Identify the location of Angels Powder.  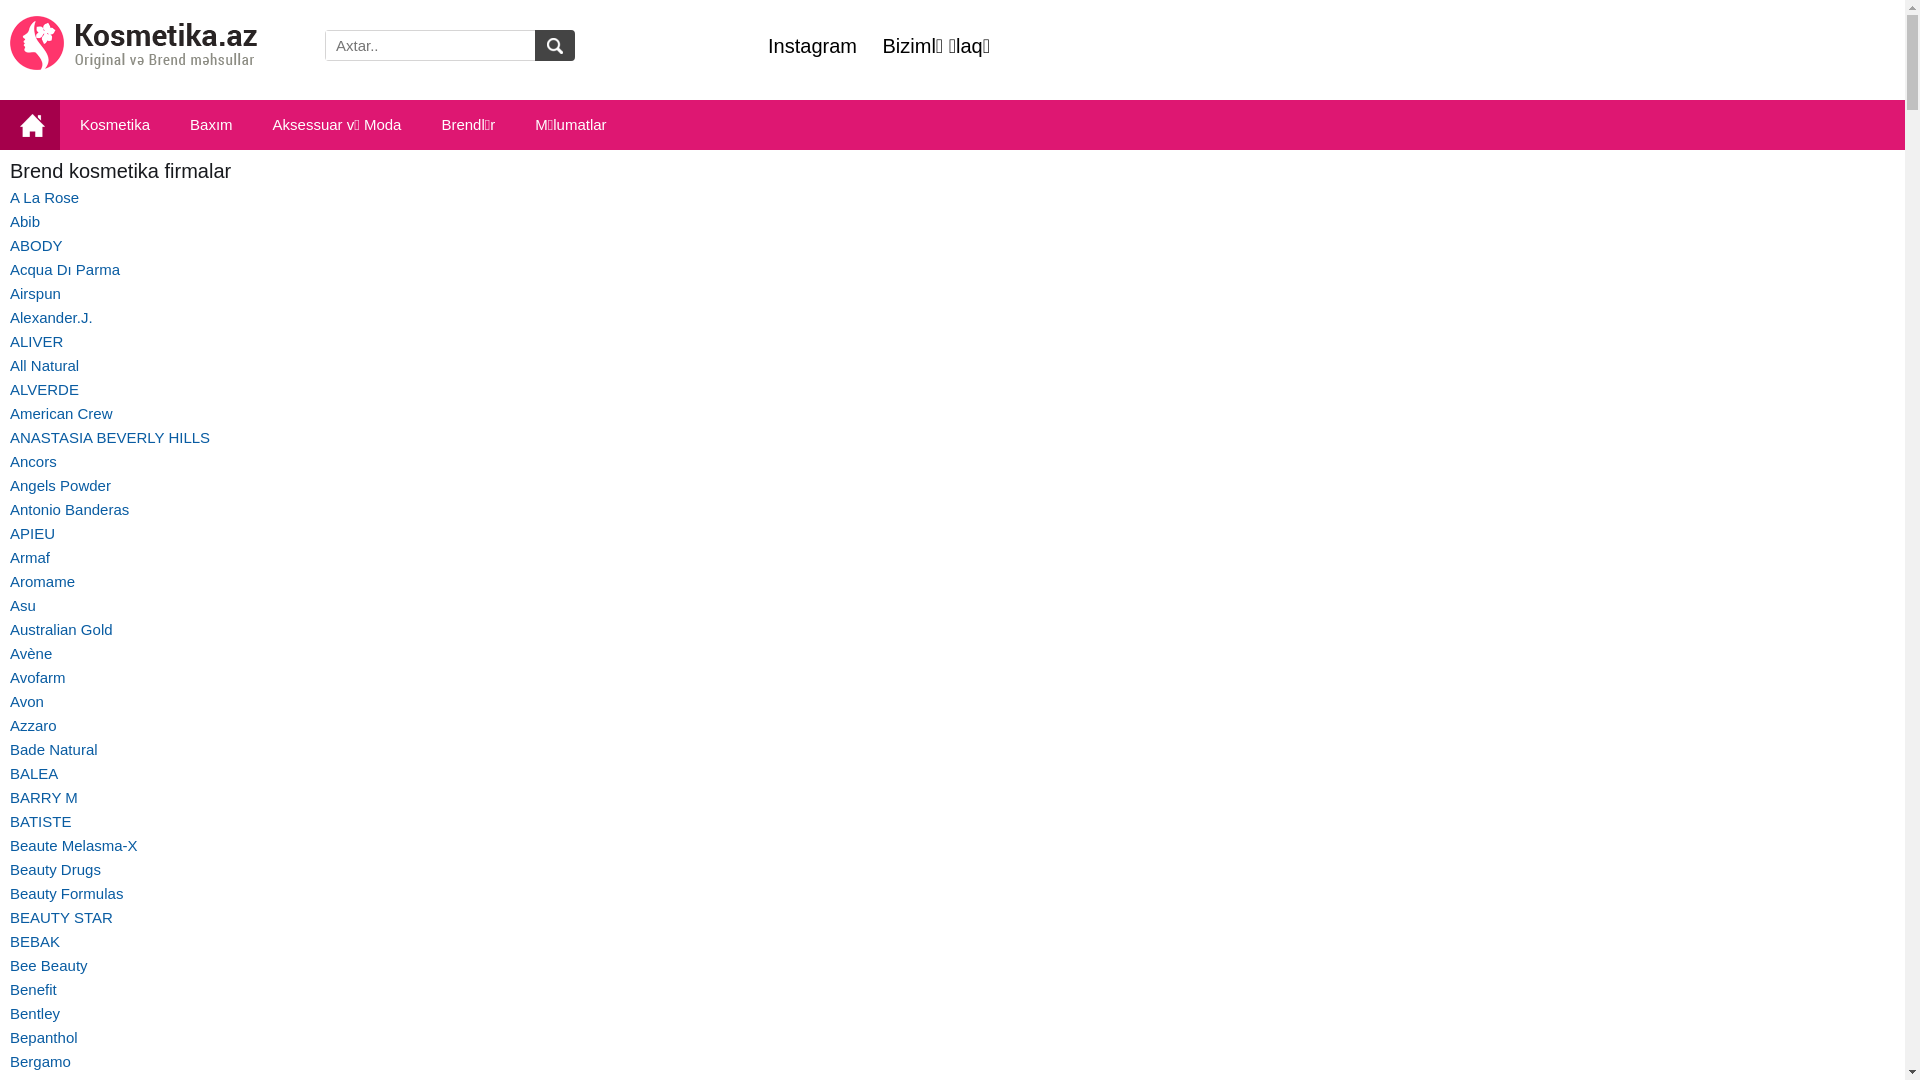
(60, 486).